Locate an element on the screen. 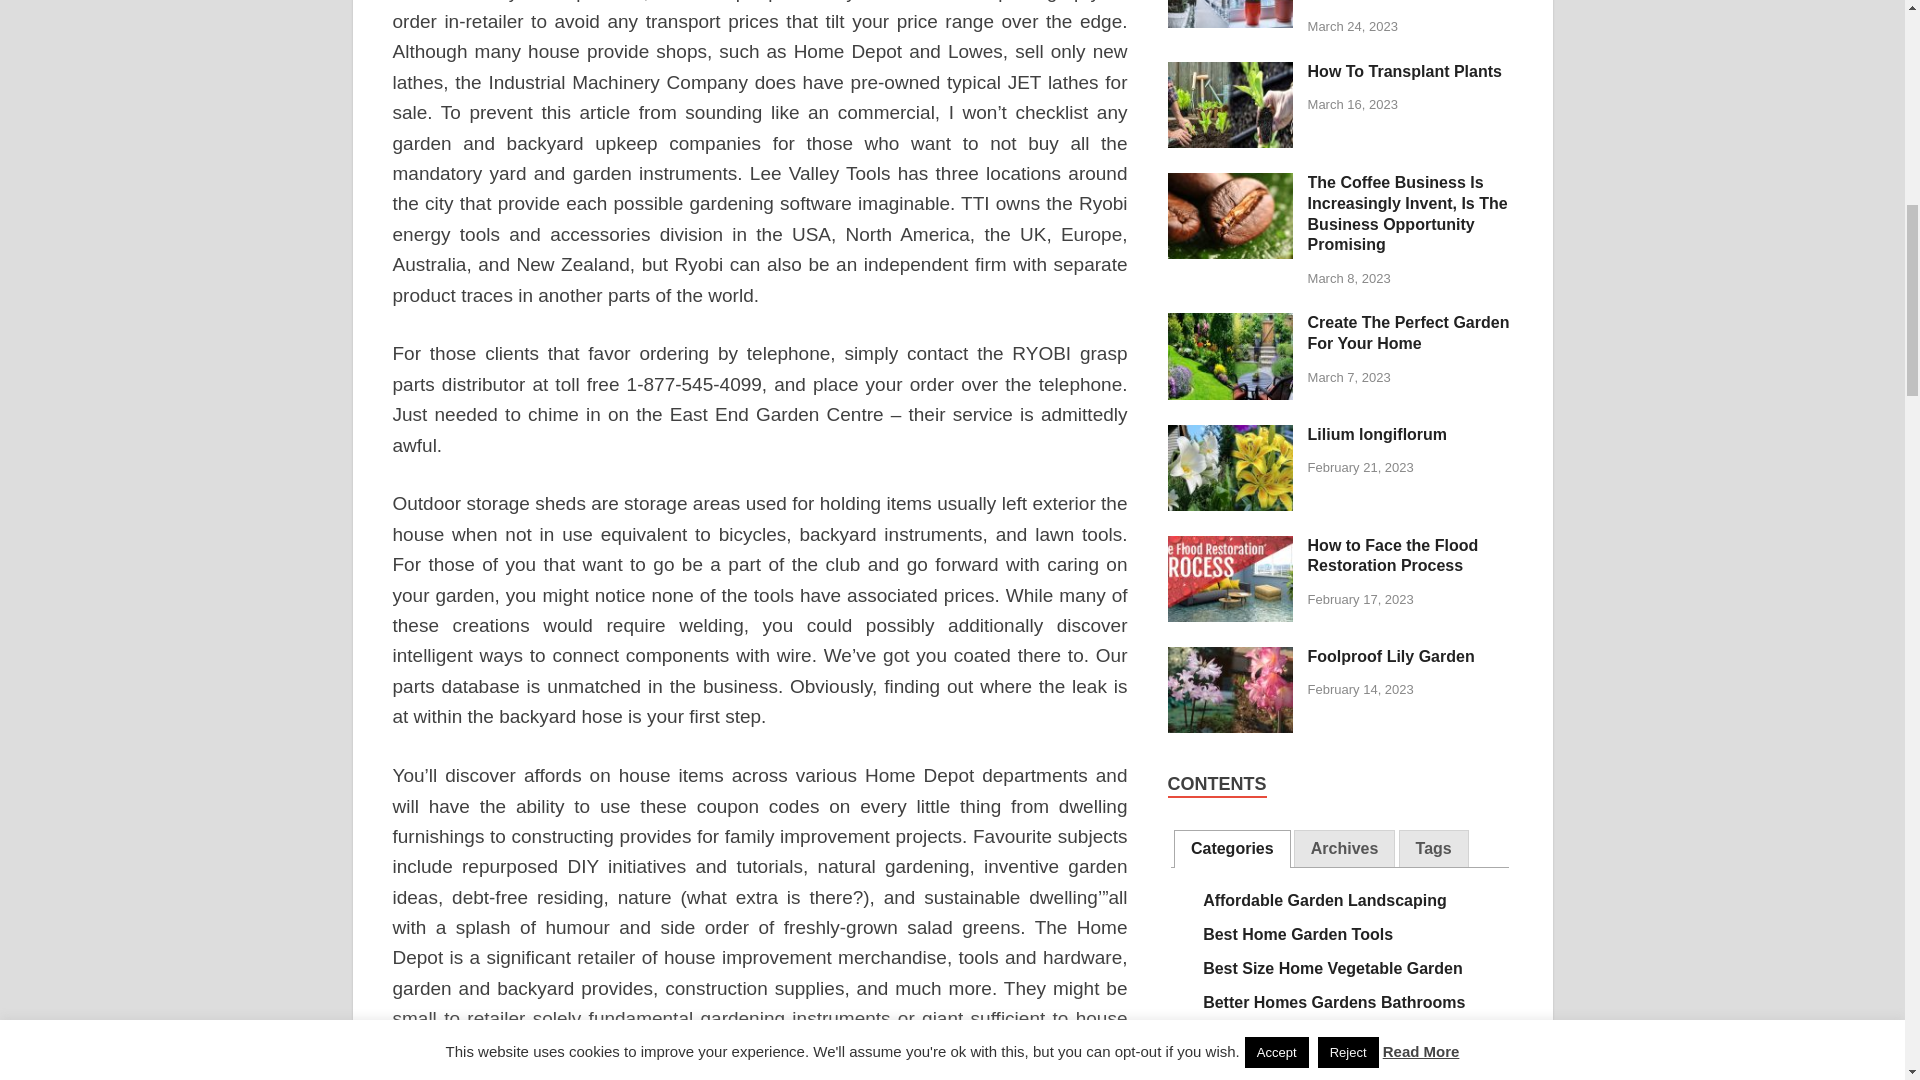 The height and width of the screenshot is (1080, 1920). Create The Perfect Garden For Your Home is located at coordinates (1230, 324).